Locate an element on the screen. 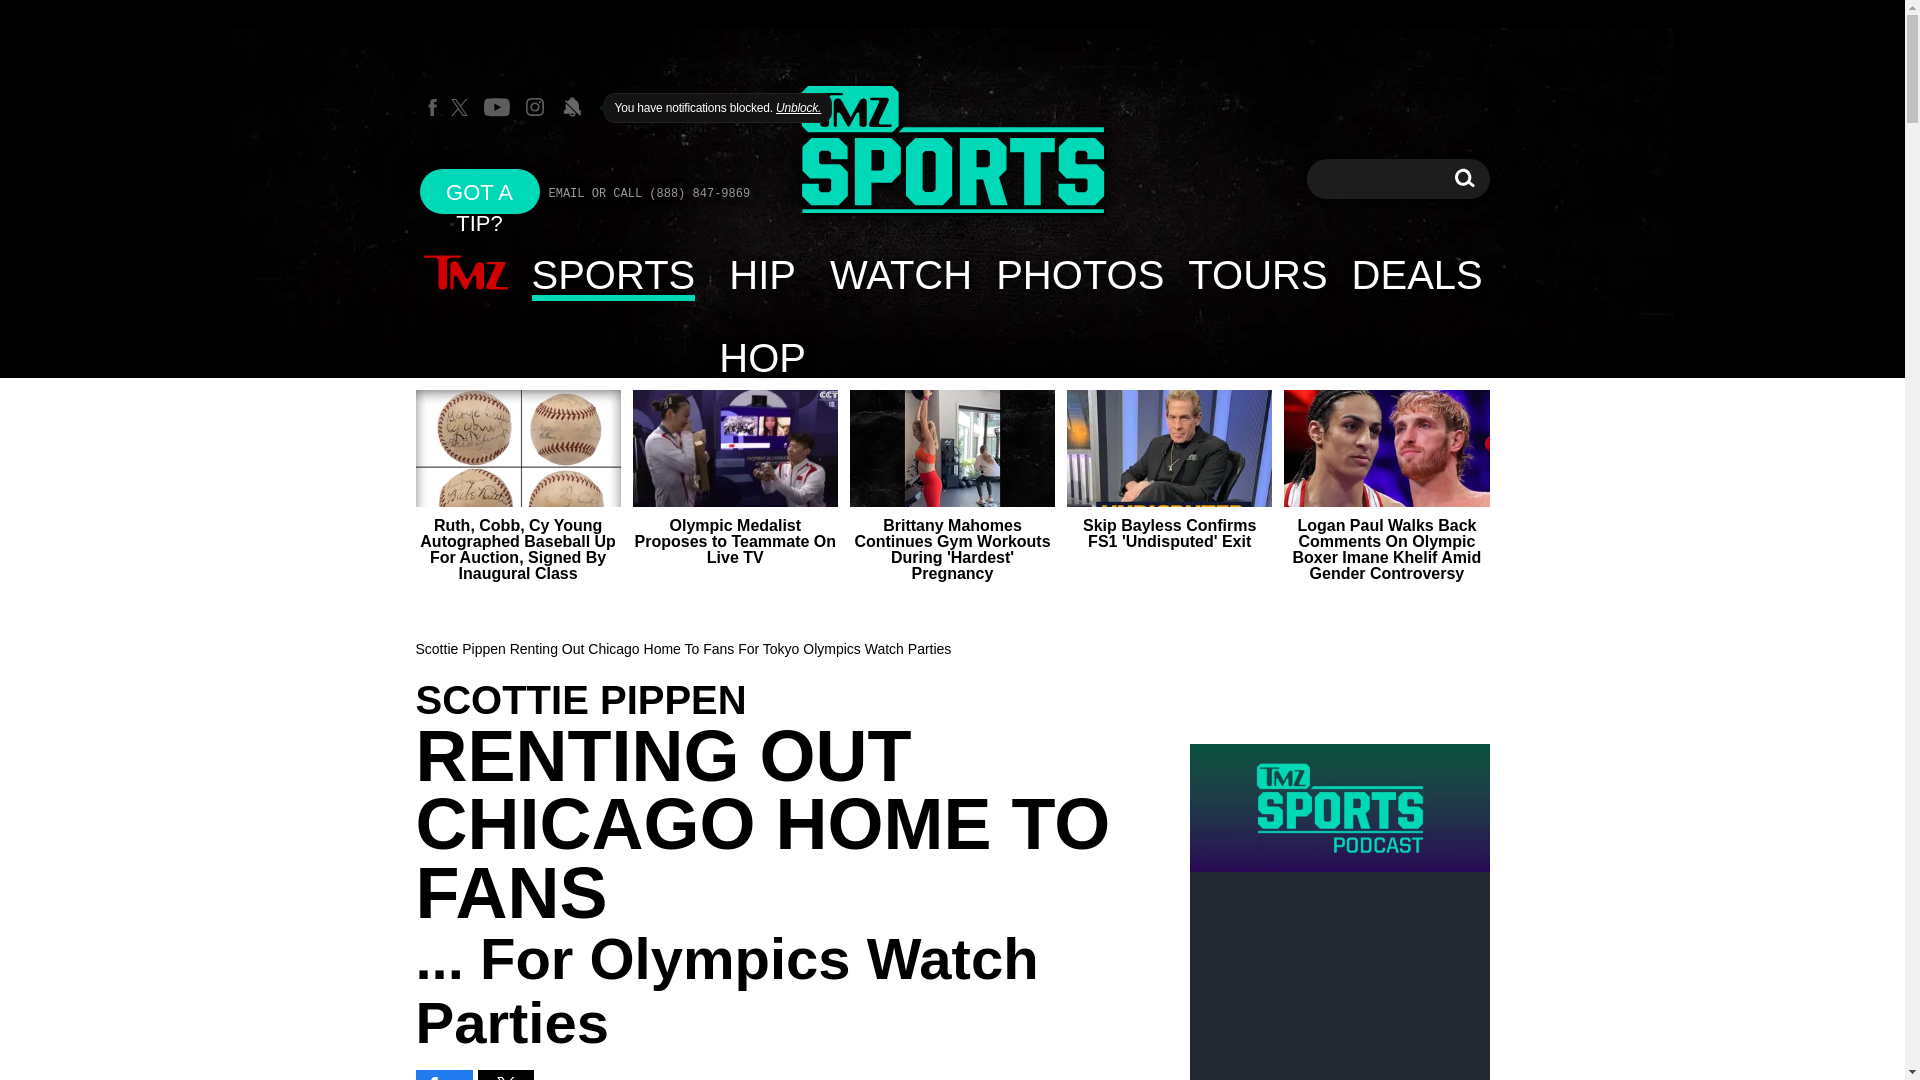  WATCH is located at coordinates (762, 274).